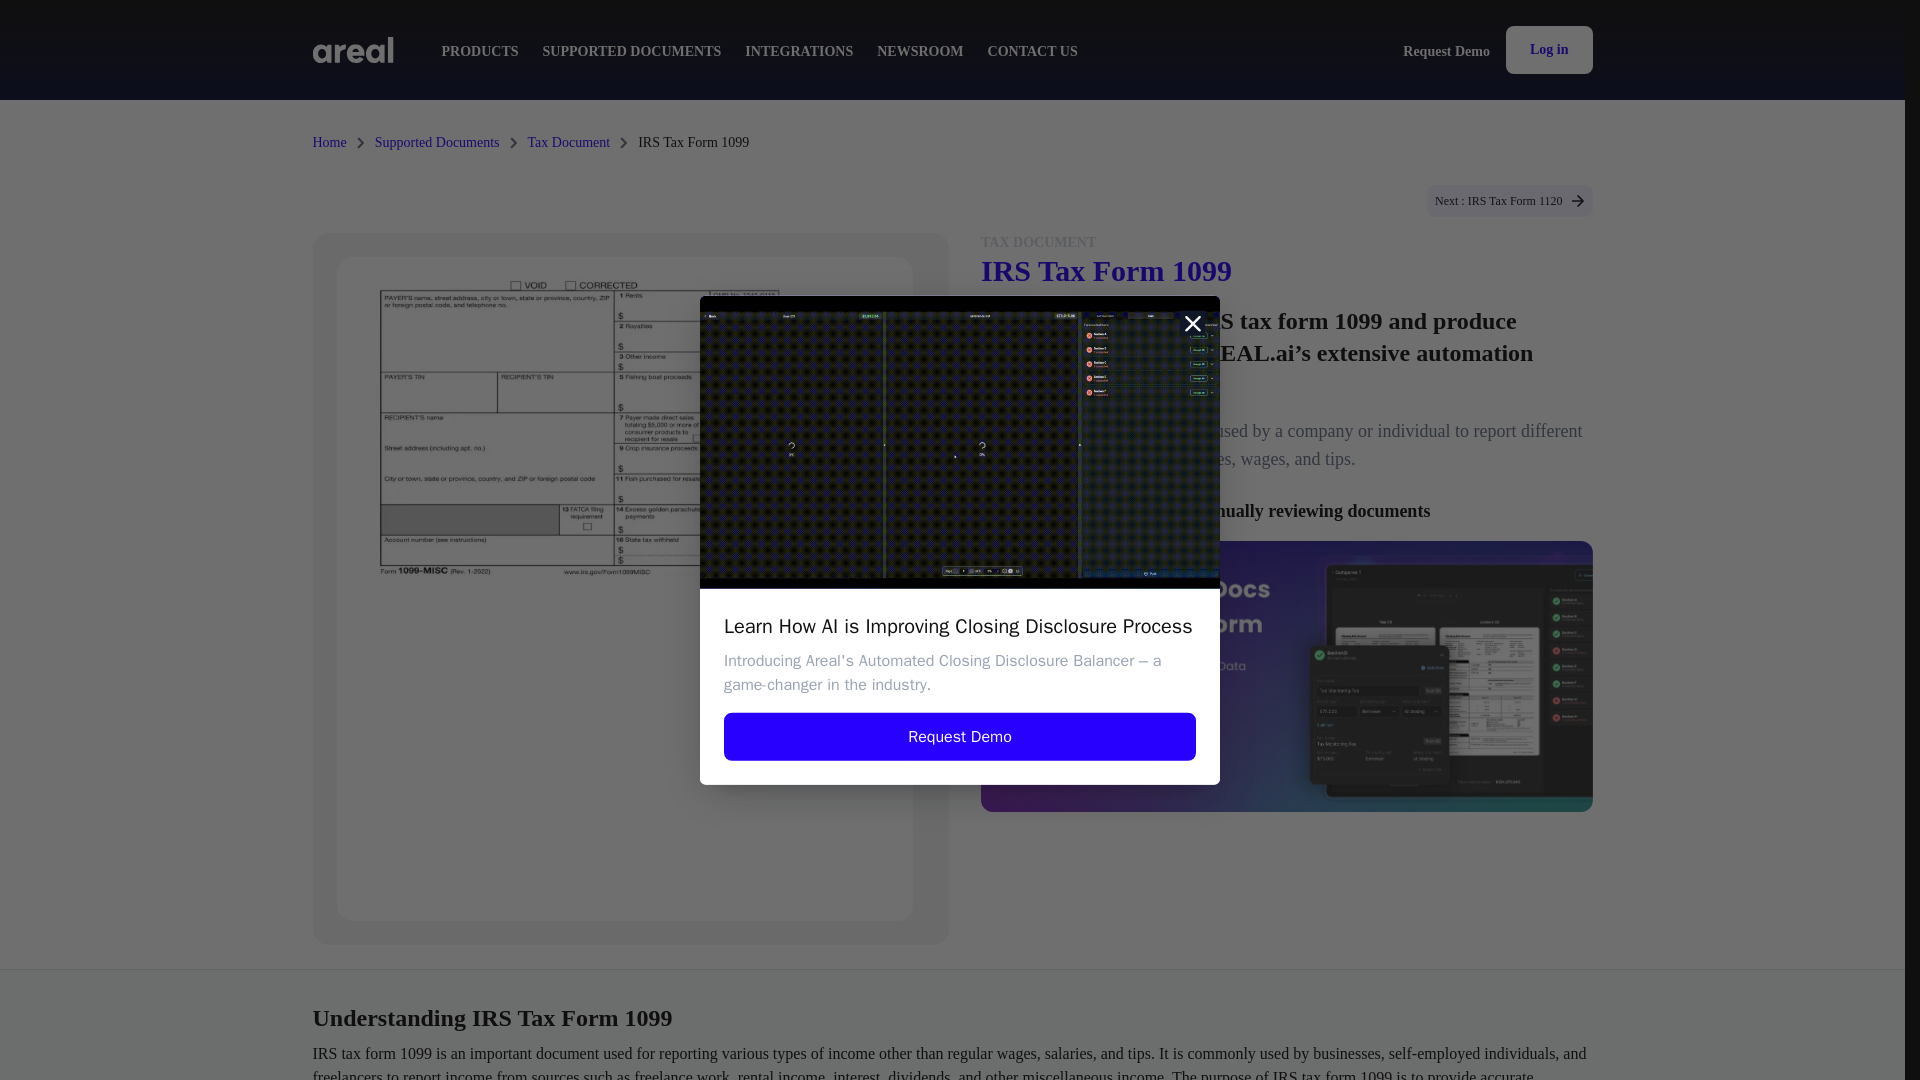 Image resolution: width=1920 pixels, height=1080 pixels. I want to click on Request Demo, so click(1446, 49).